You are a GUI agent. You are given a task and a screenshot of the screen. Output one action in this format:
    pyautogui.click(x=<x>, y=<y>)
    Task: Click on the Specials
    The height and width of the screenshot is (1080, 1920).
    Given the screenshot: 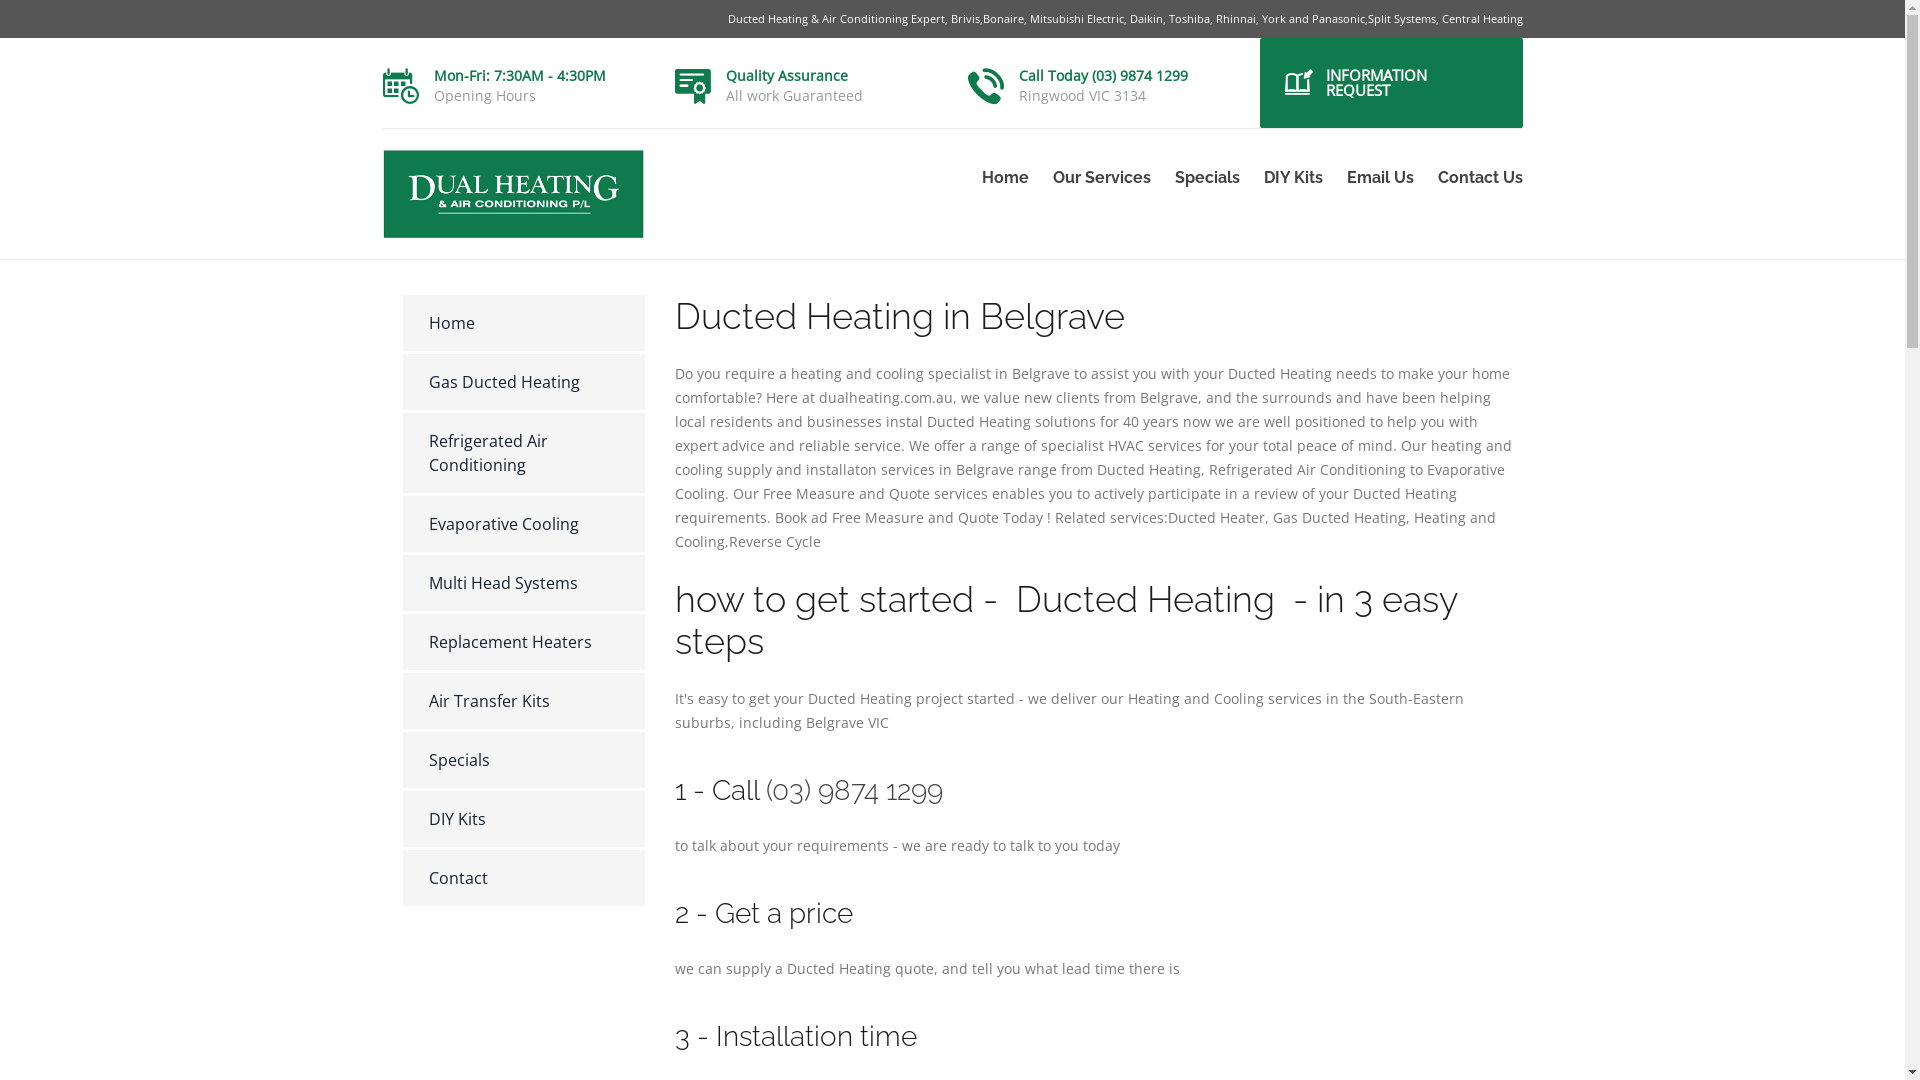 What is the action you would take?
    pyautogui.click(x=1206, y=178)
    